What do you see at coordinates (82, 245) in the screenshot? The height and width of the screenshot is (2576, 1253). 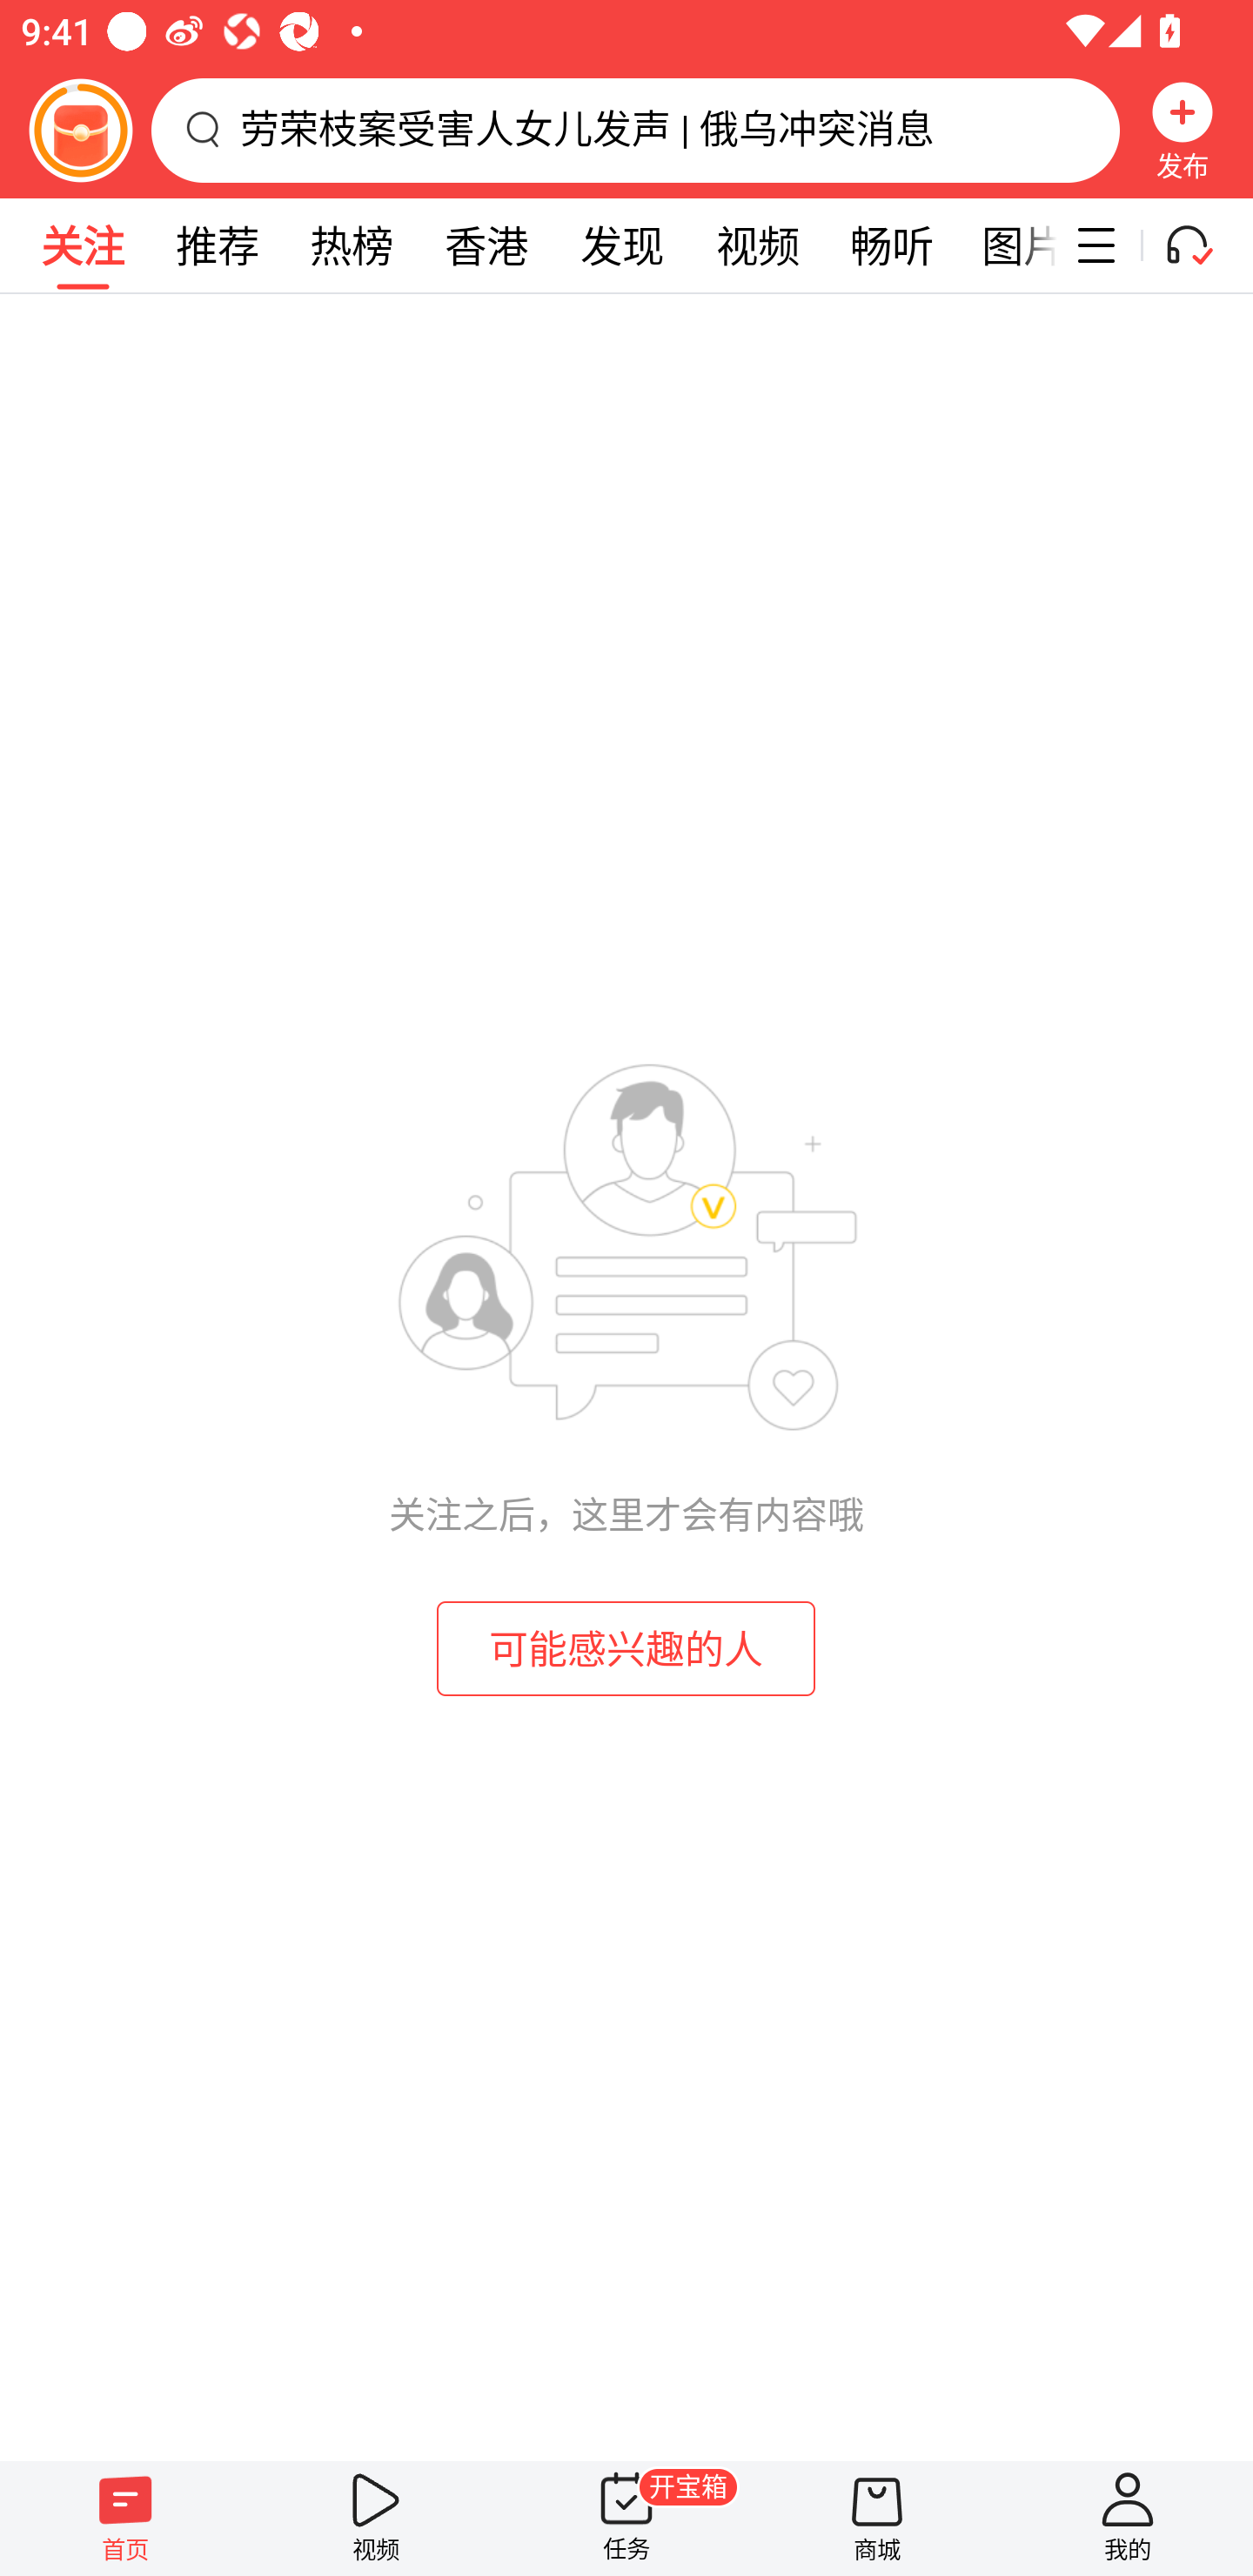 I see `关注` at bounding box center [82, 245].